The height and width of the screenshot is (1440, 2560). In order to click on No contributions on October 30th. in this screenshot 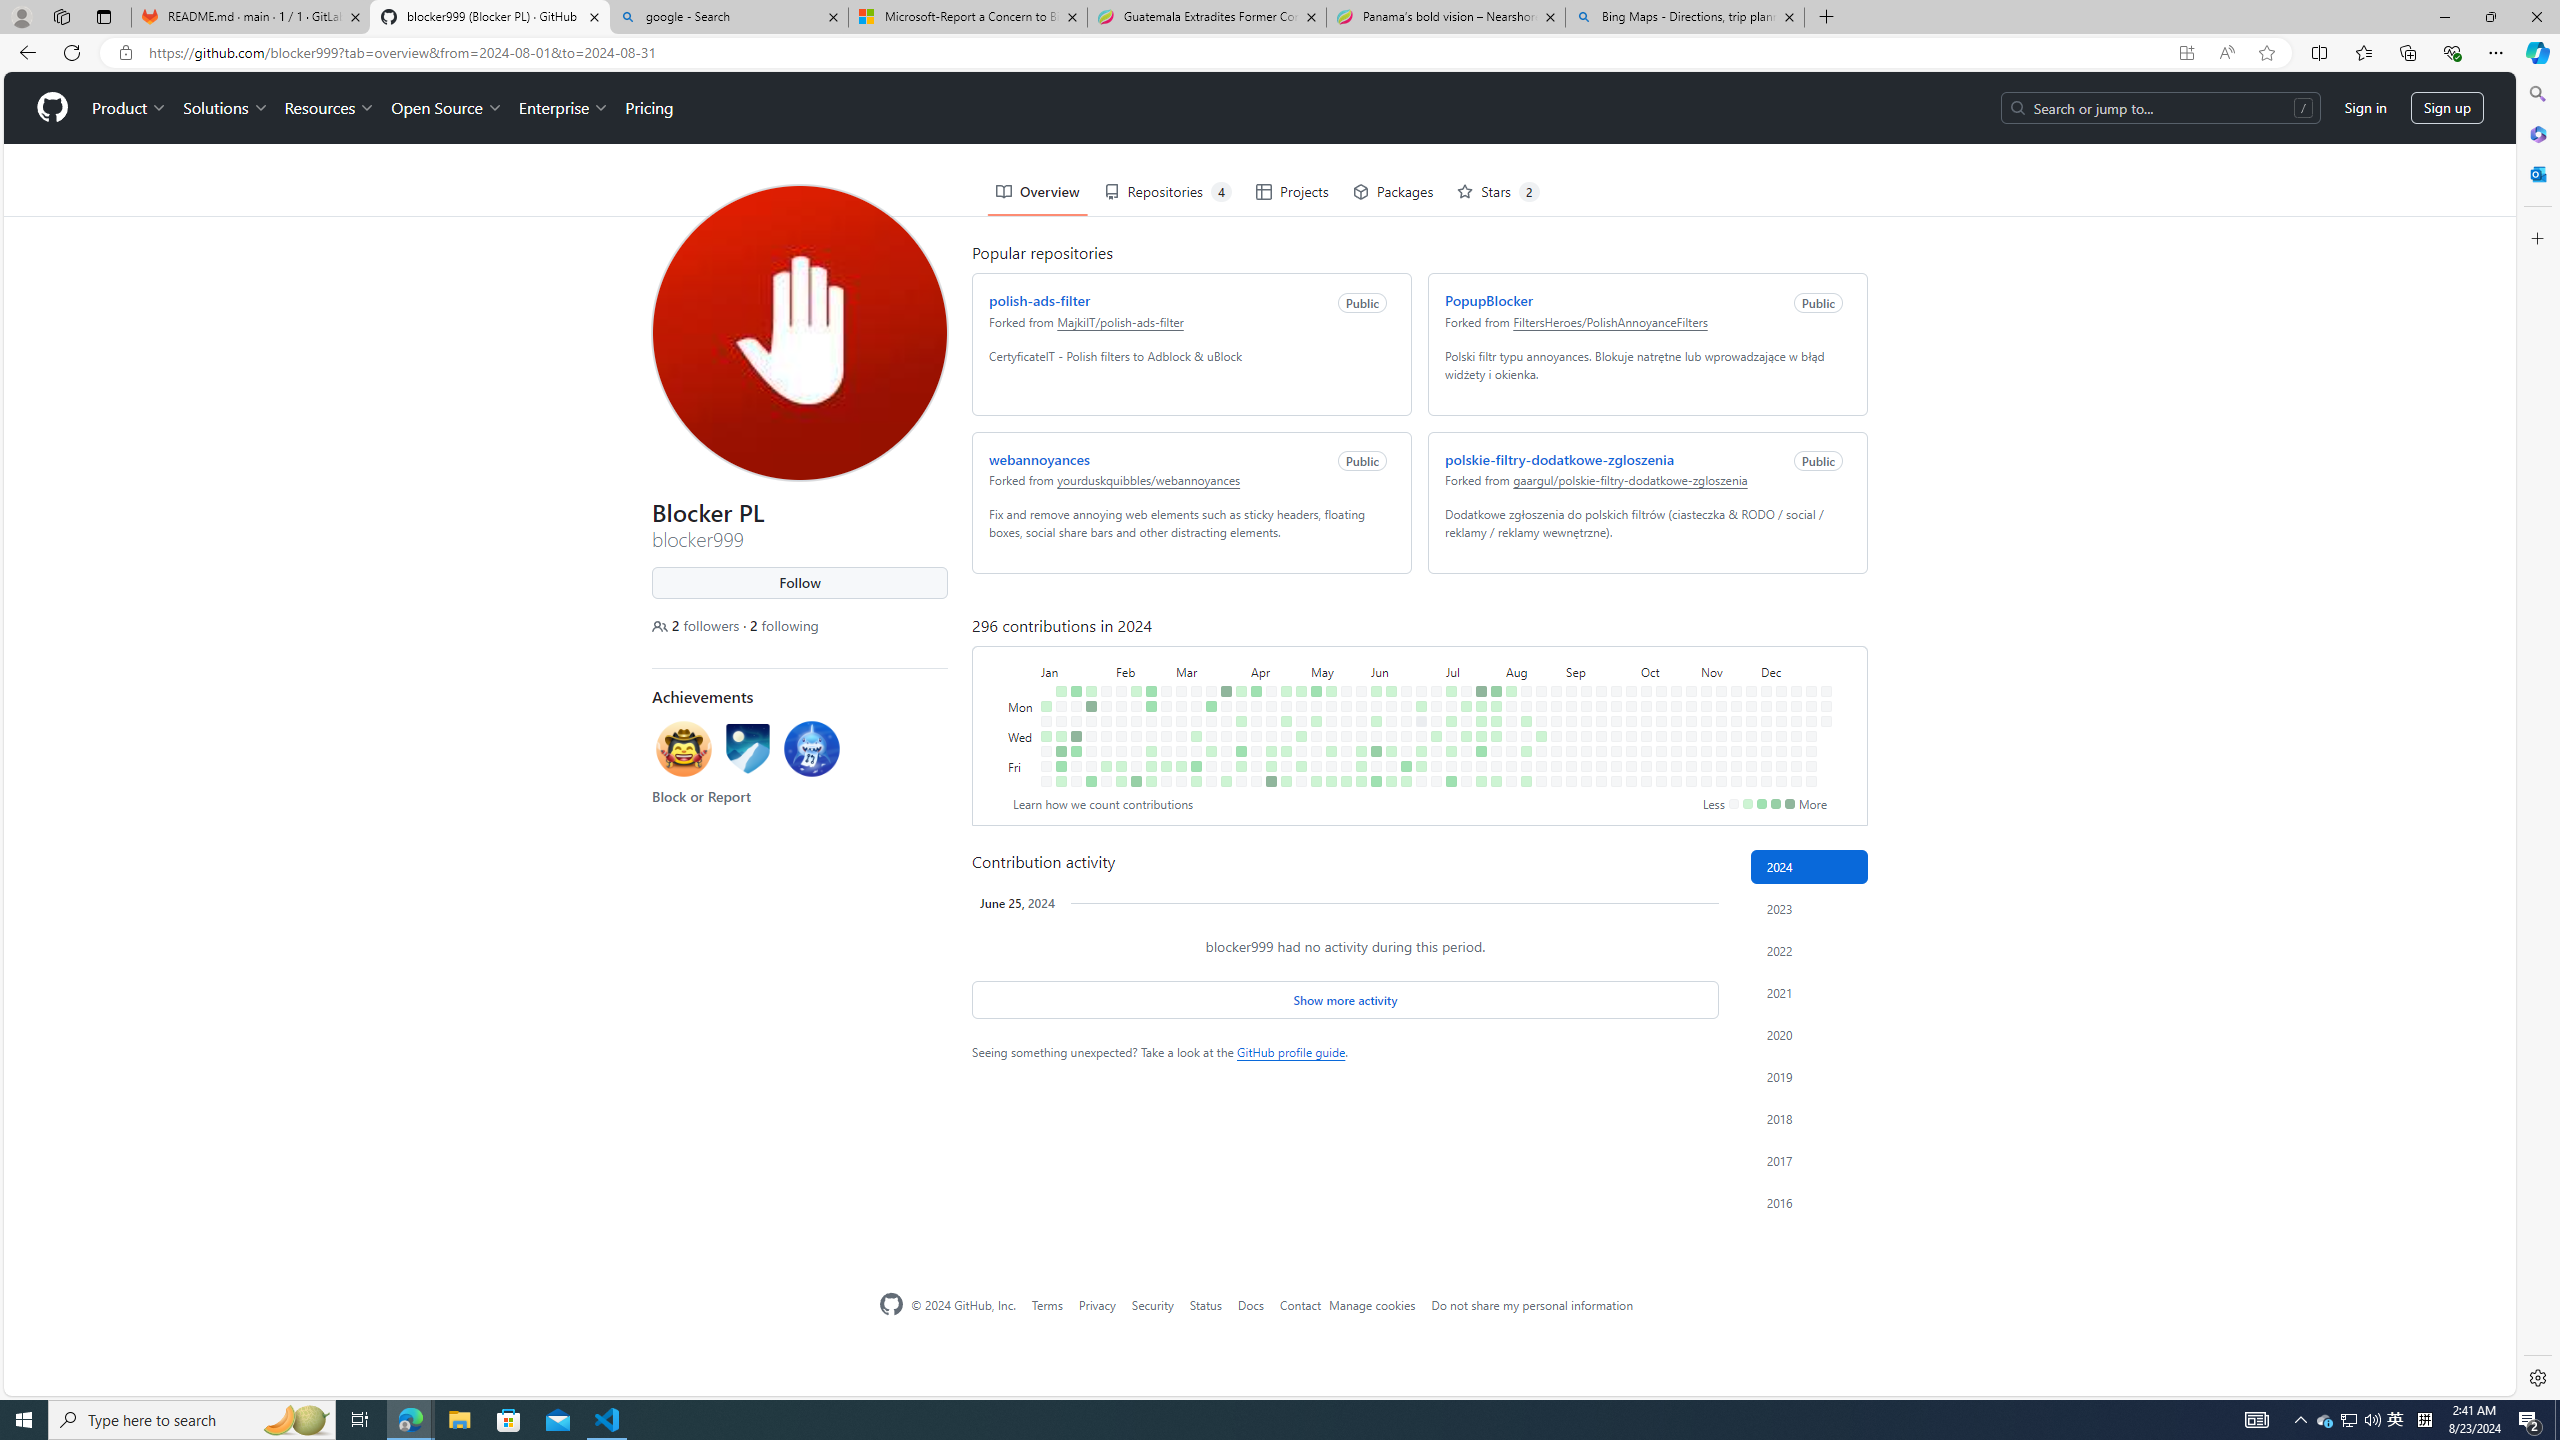, I will do `click(1686, 664)`.